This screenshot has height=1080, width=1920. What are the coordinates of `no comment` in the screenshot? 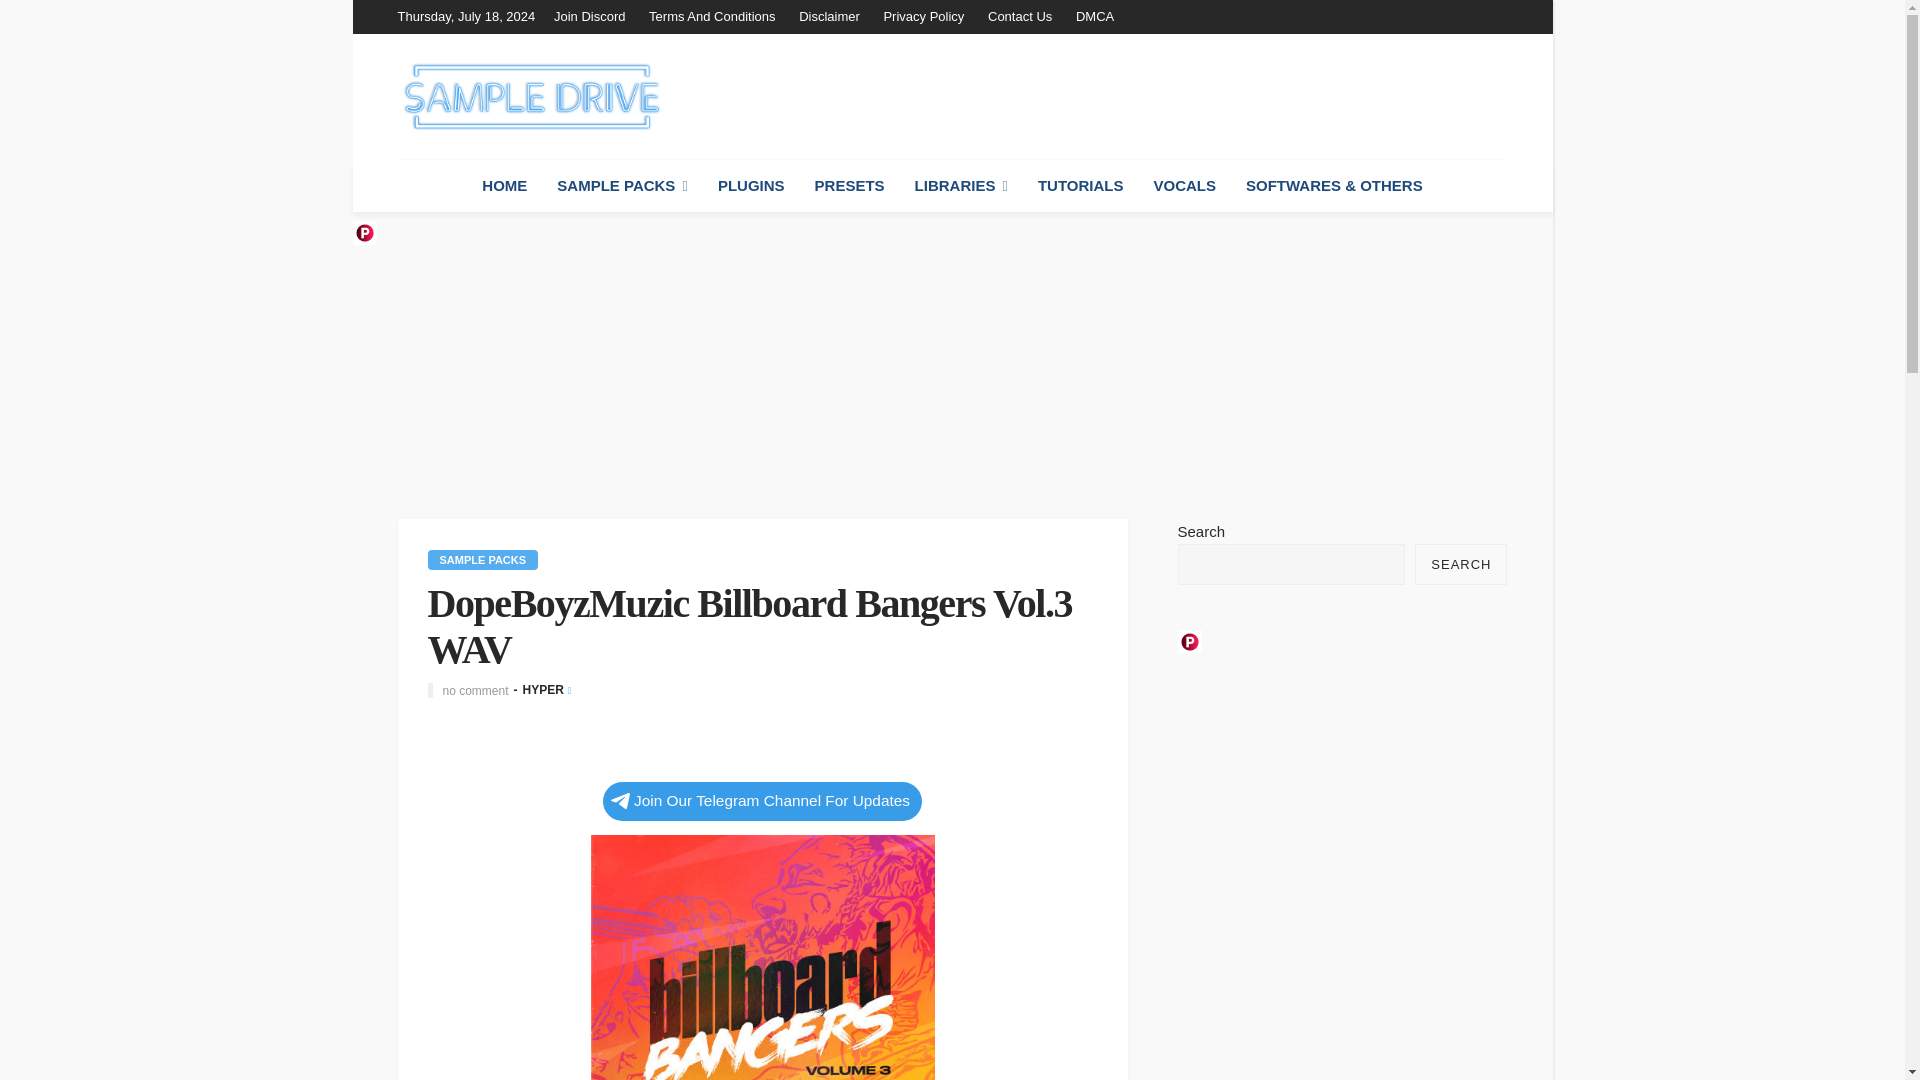 It's located at (474, 690).